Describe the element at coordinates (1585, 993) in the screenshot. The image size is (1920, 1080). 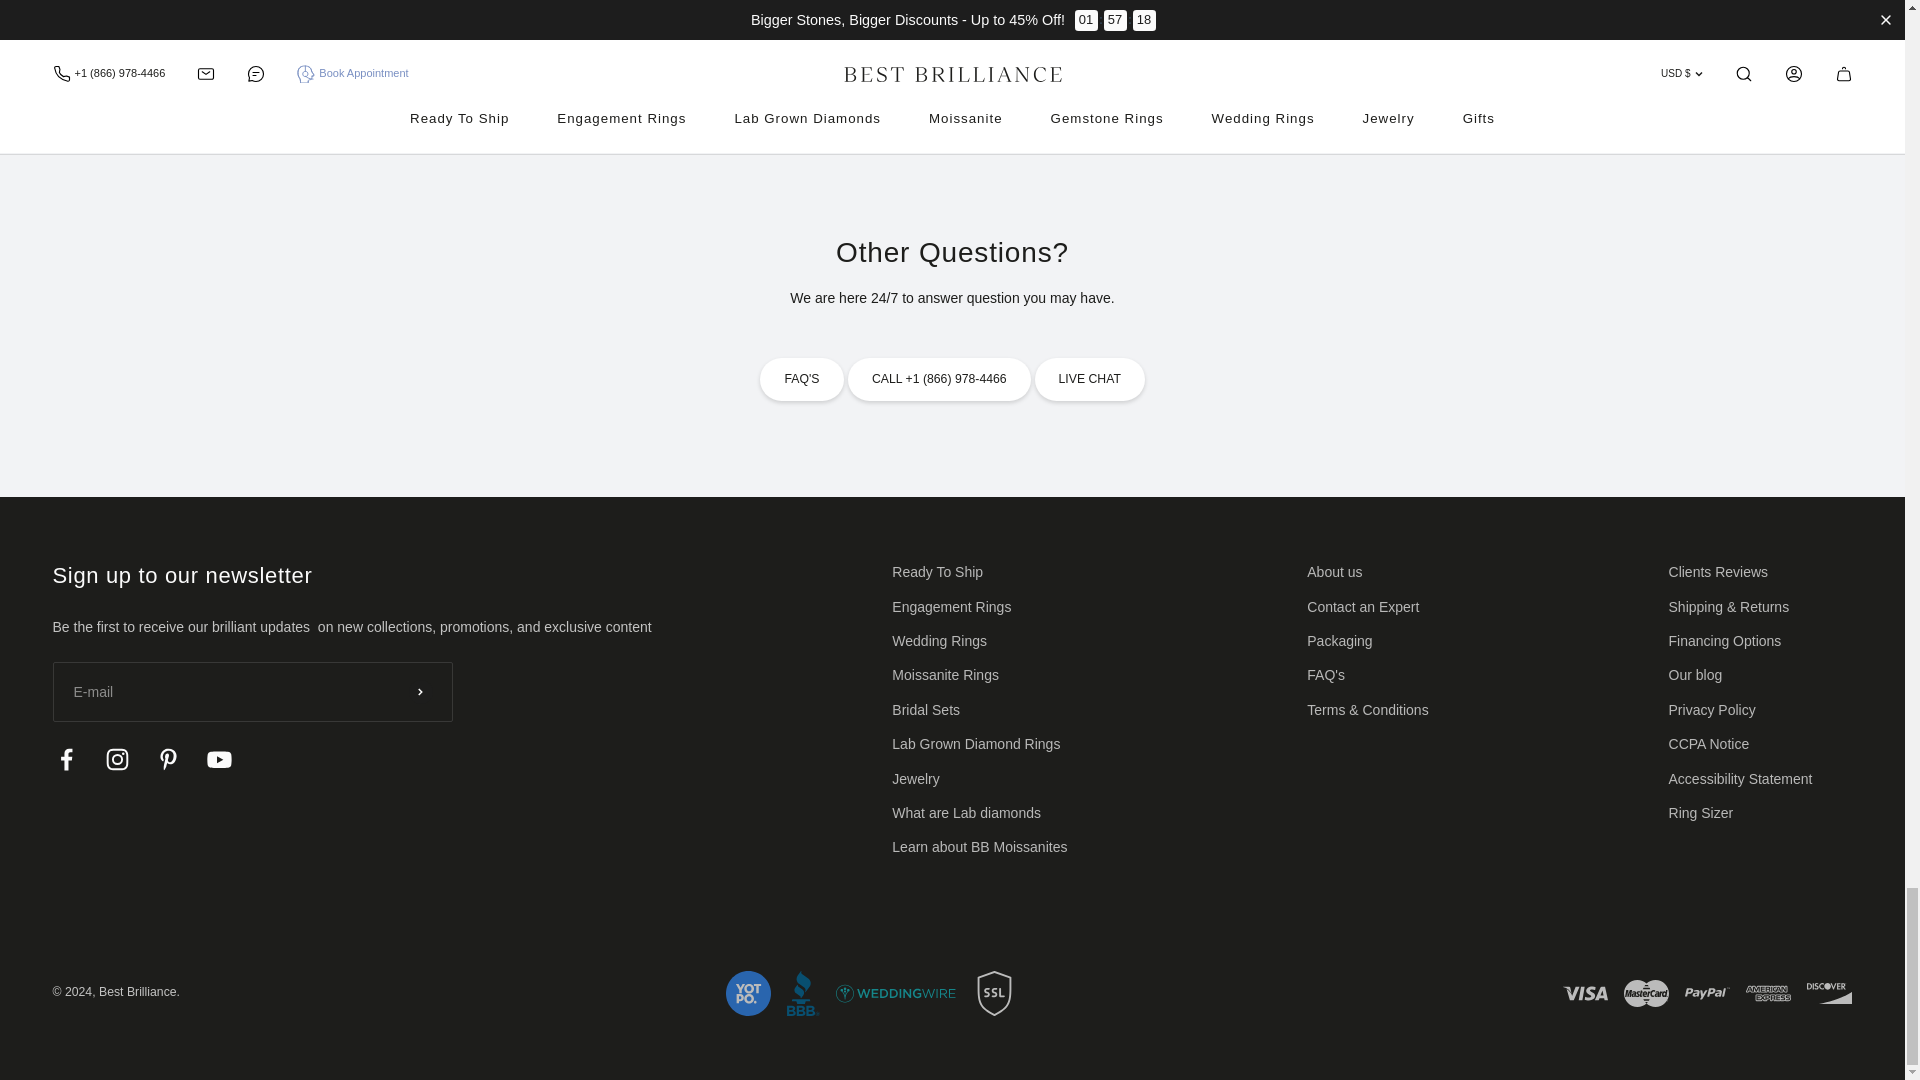
I see `visa` at that location.